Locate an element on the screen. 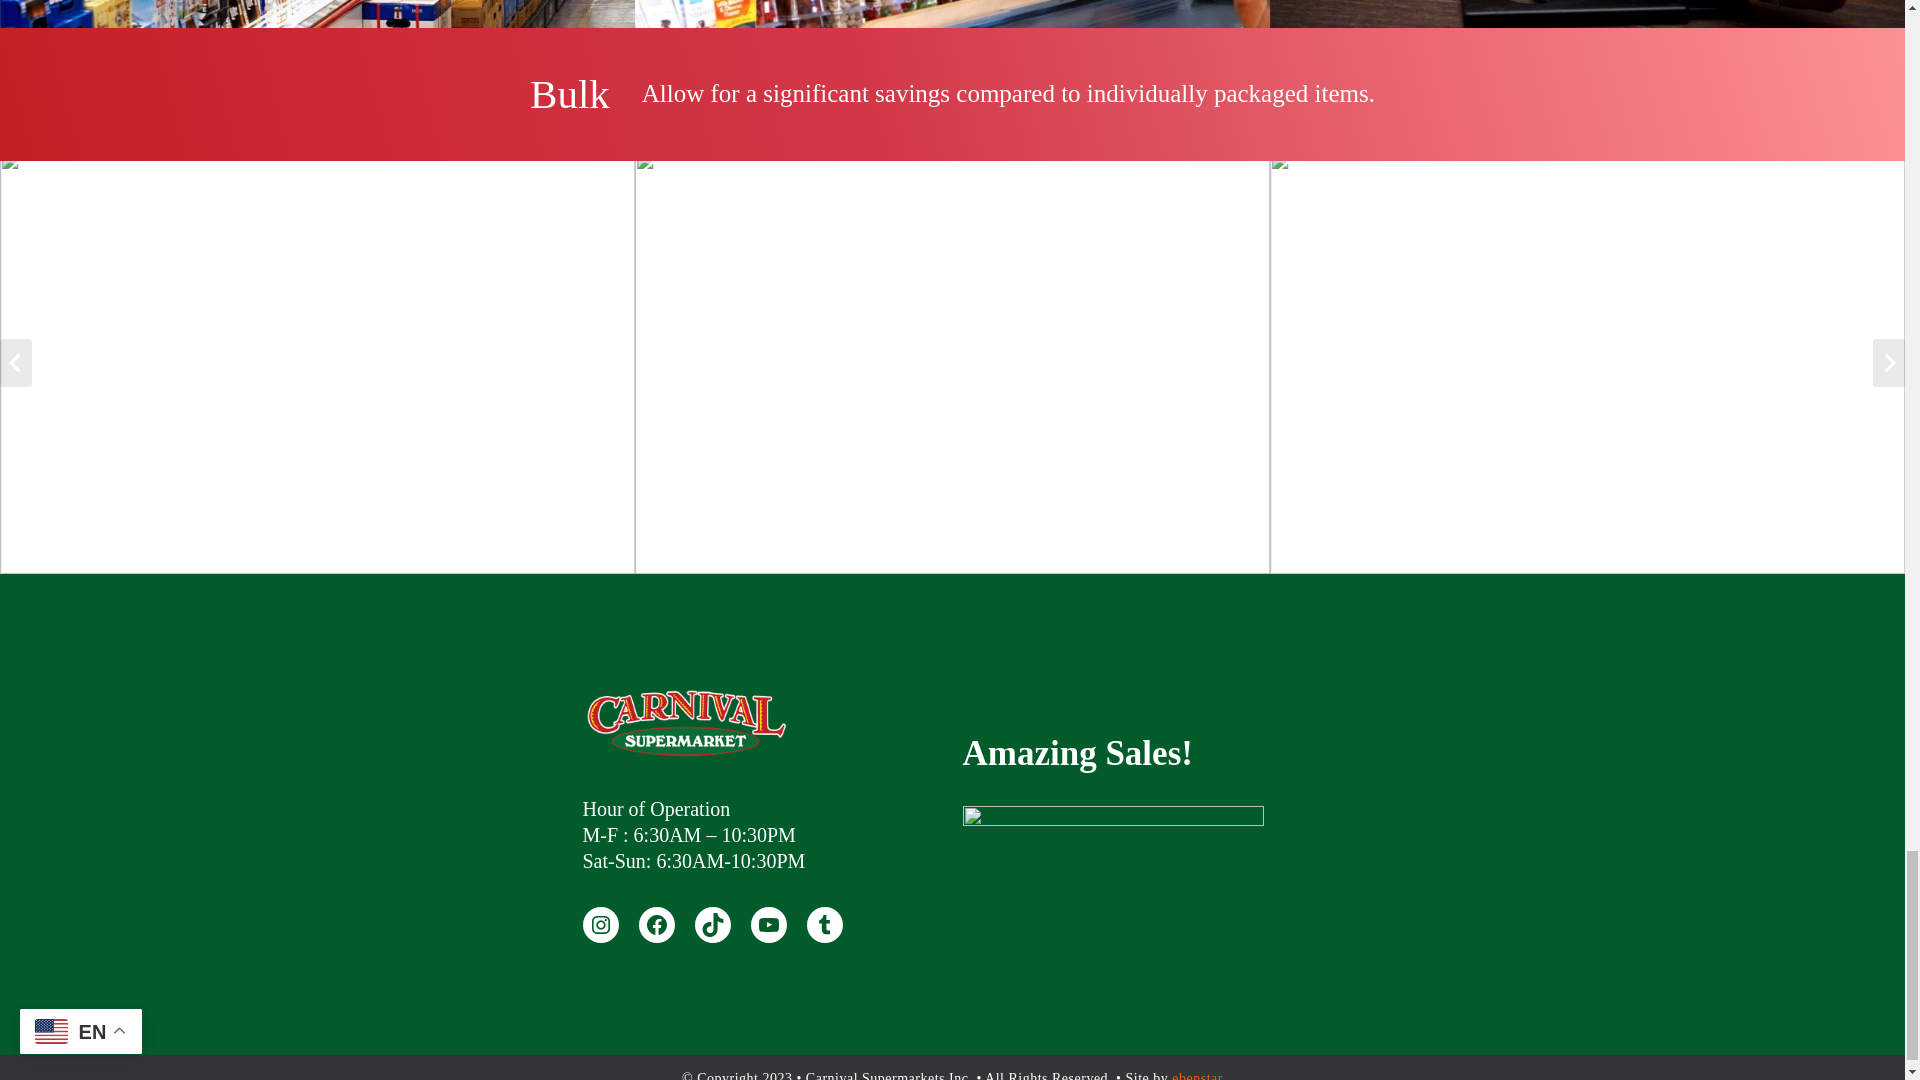 The width and height of the screenshot is (1920, 1080). YouTube is located at coordinates (768, 924).